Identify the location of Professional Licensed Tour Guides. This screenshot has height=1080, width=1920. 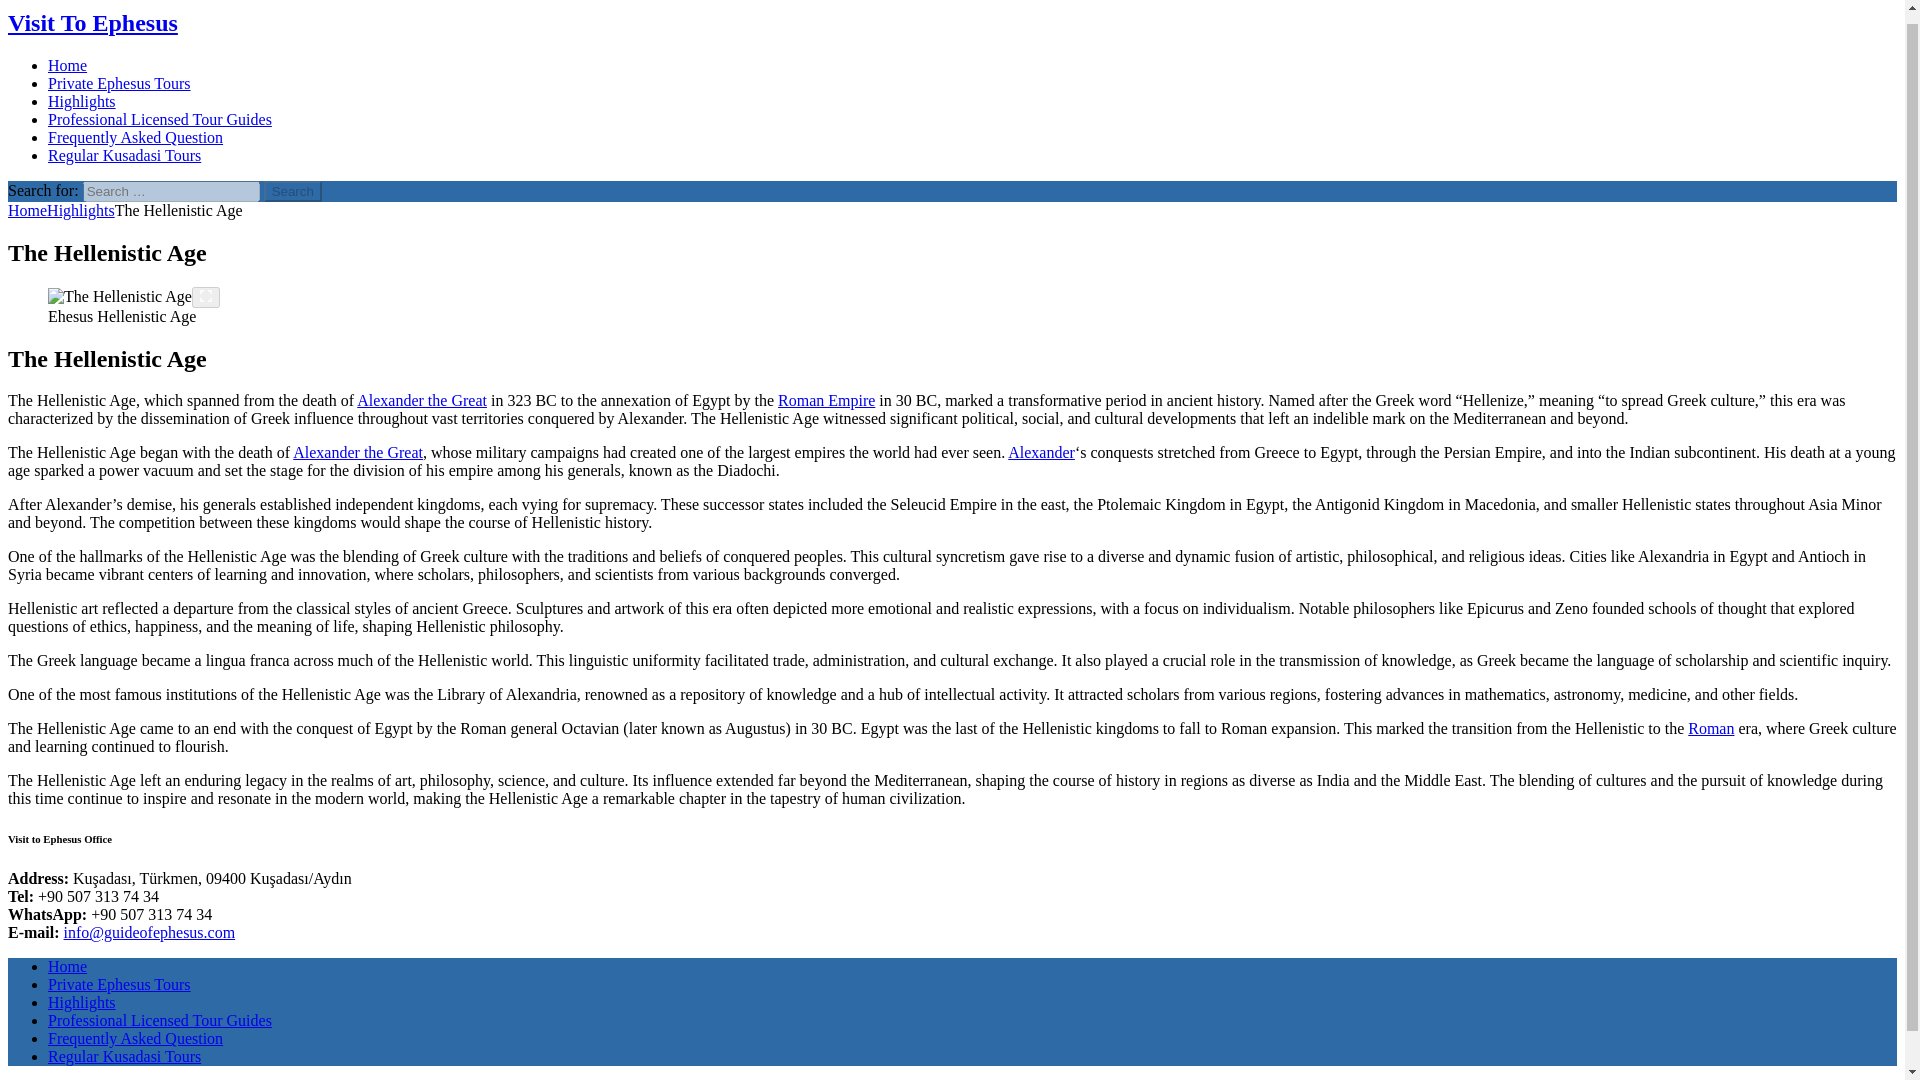
(160, 1020).